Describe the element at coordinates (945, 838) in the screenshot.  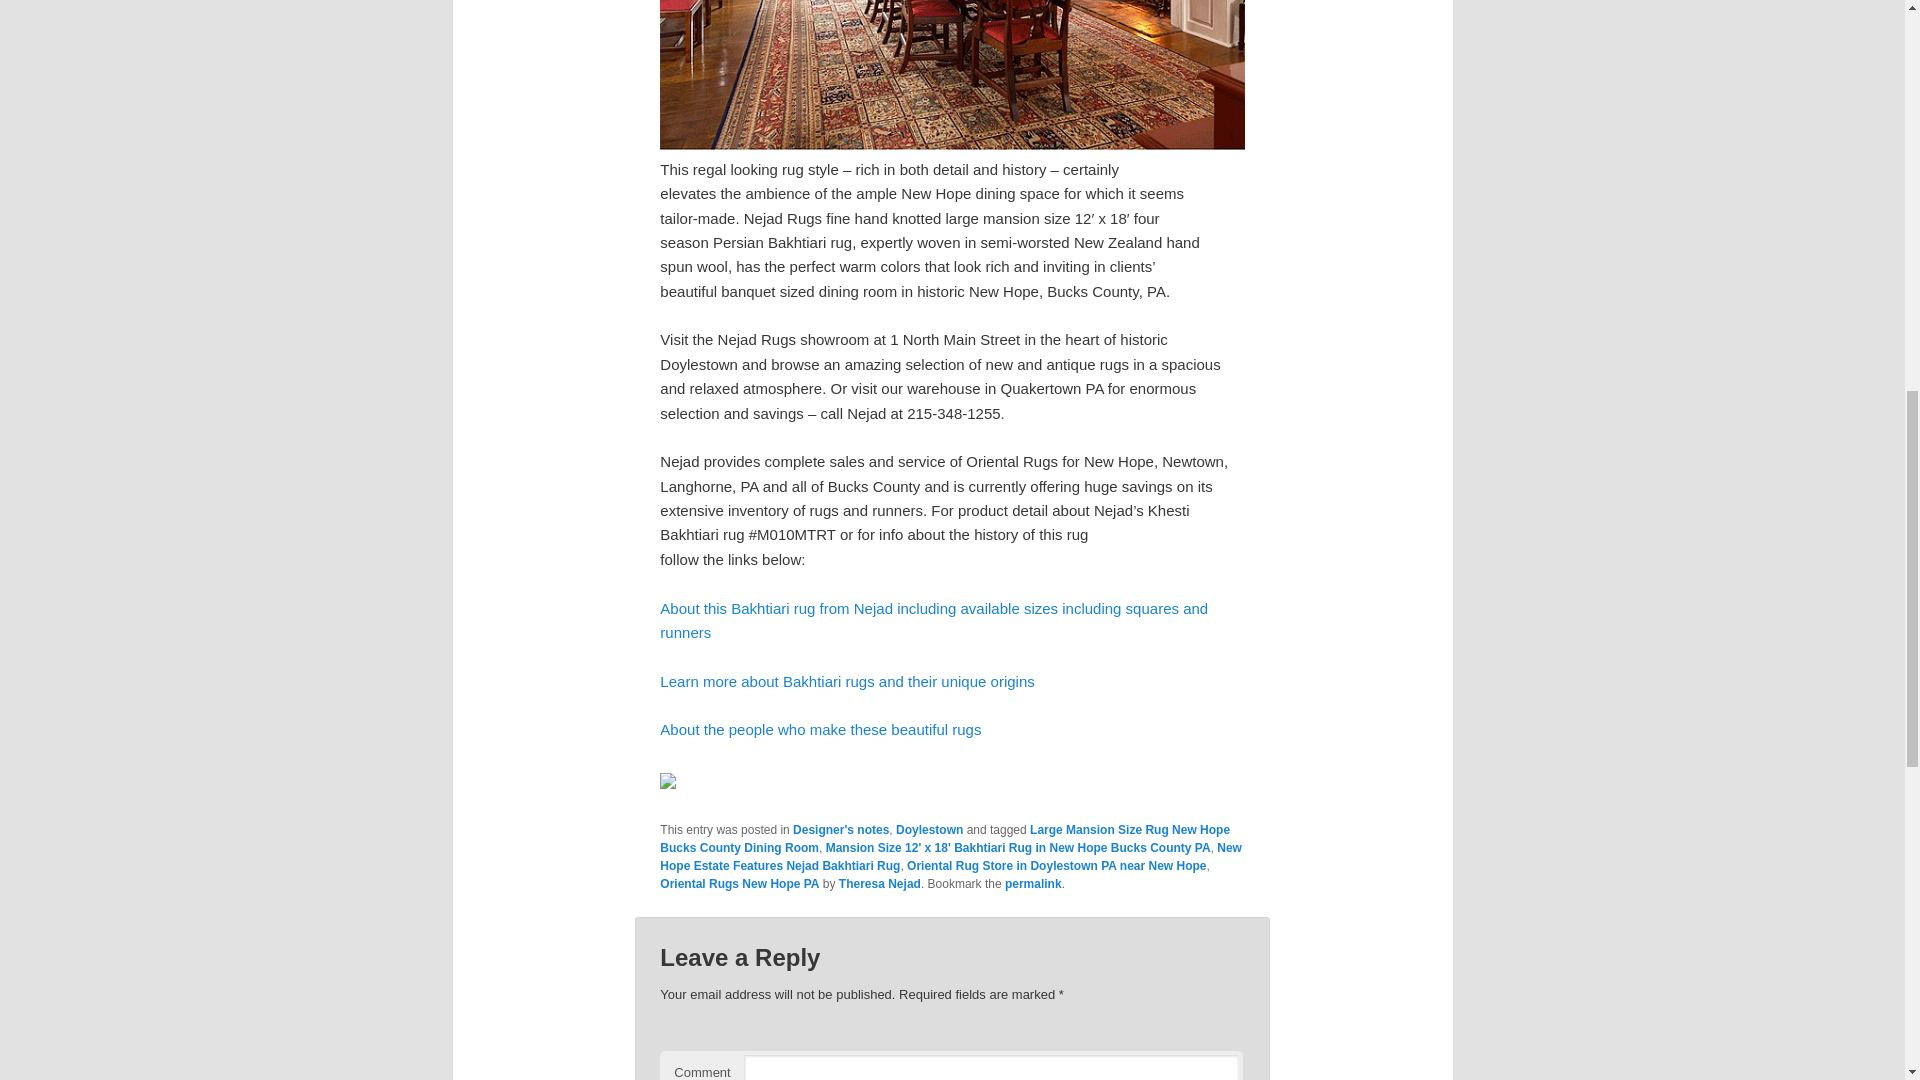
I see `Large Mansion Size Rug New Hope Bucks County Dining Room` at that location.